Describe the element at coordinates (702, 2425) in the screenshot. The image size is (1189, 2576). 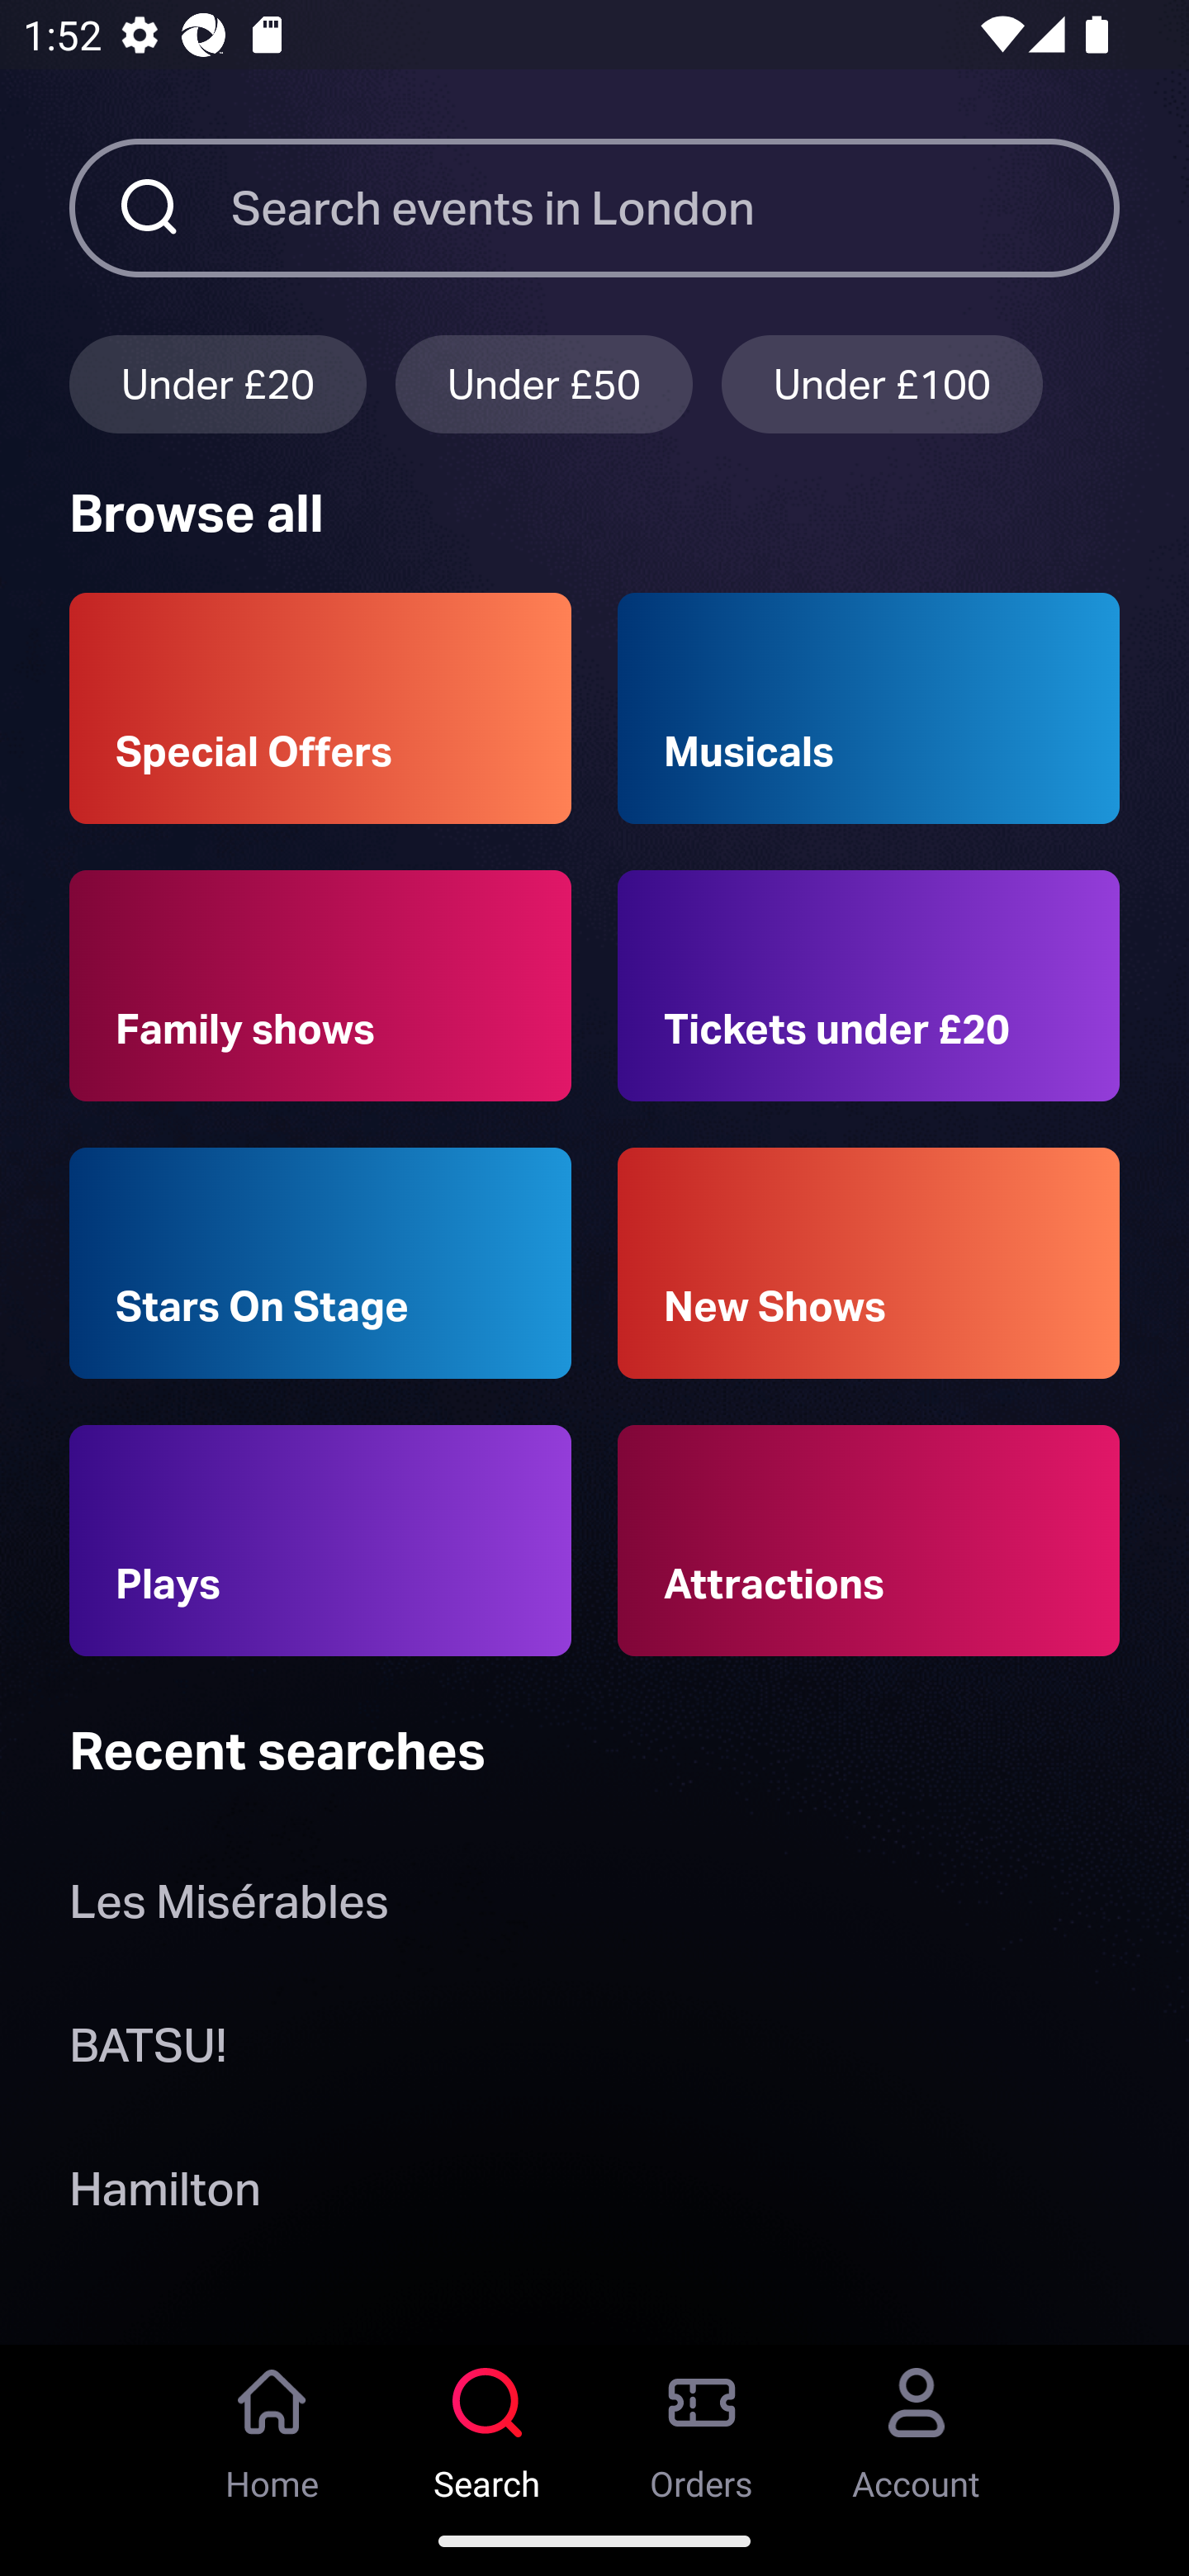
I see `Orders` at that location.